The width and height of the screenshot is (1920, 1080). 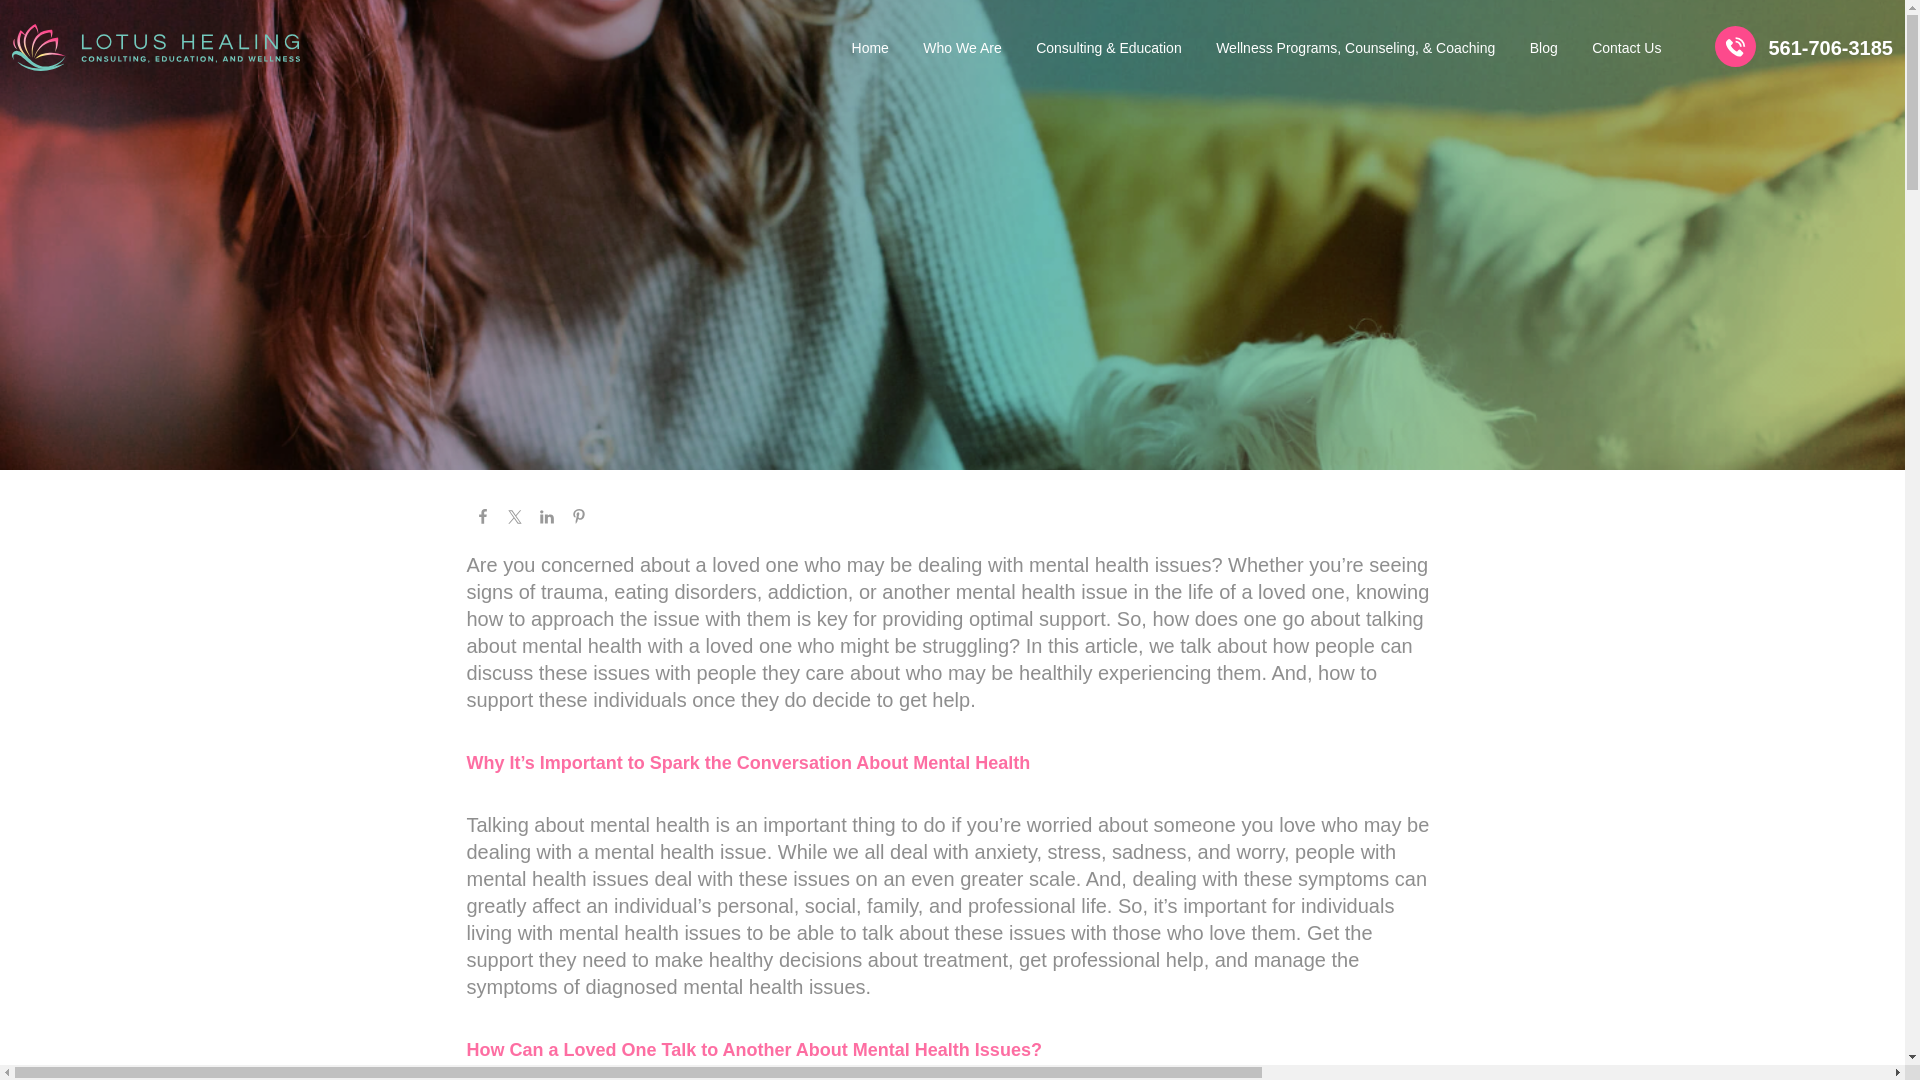 What do you see at coordinates (155, 47) in the screenshot?
I see `Lotus Healing` at bounding box center [155, 47].